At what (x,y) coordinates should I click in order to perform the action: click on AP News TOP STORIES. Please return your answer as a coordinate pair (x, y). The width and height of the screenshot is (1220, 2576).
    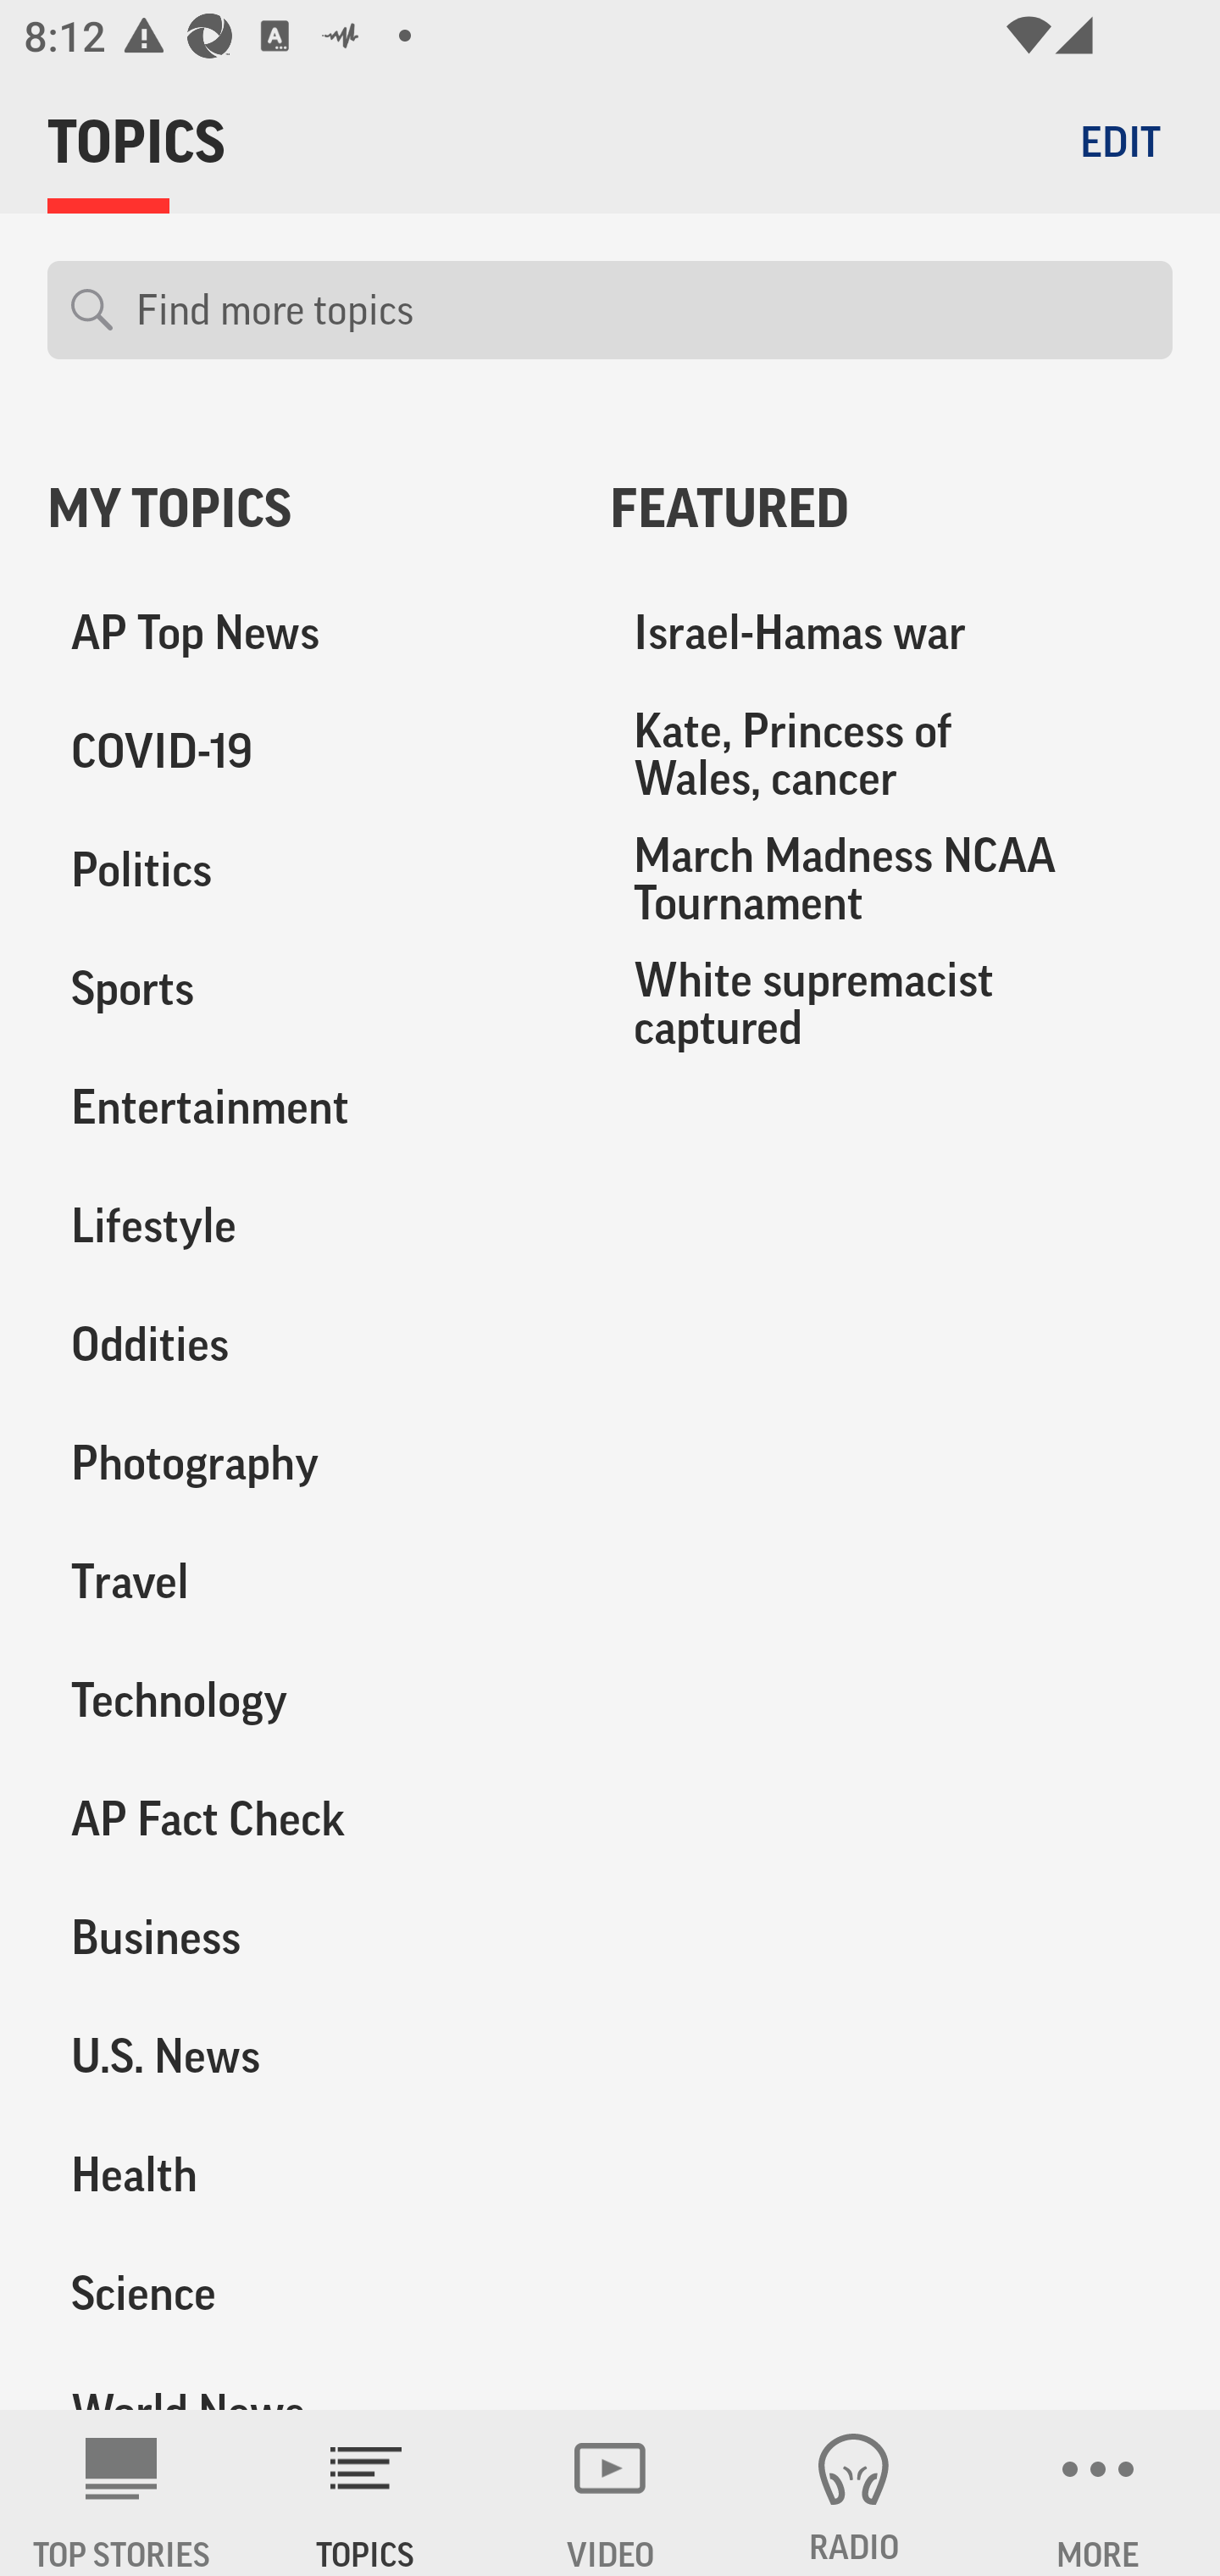
    Looking at the image, I should click on (122, 2493).